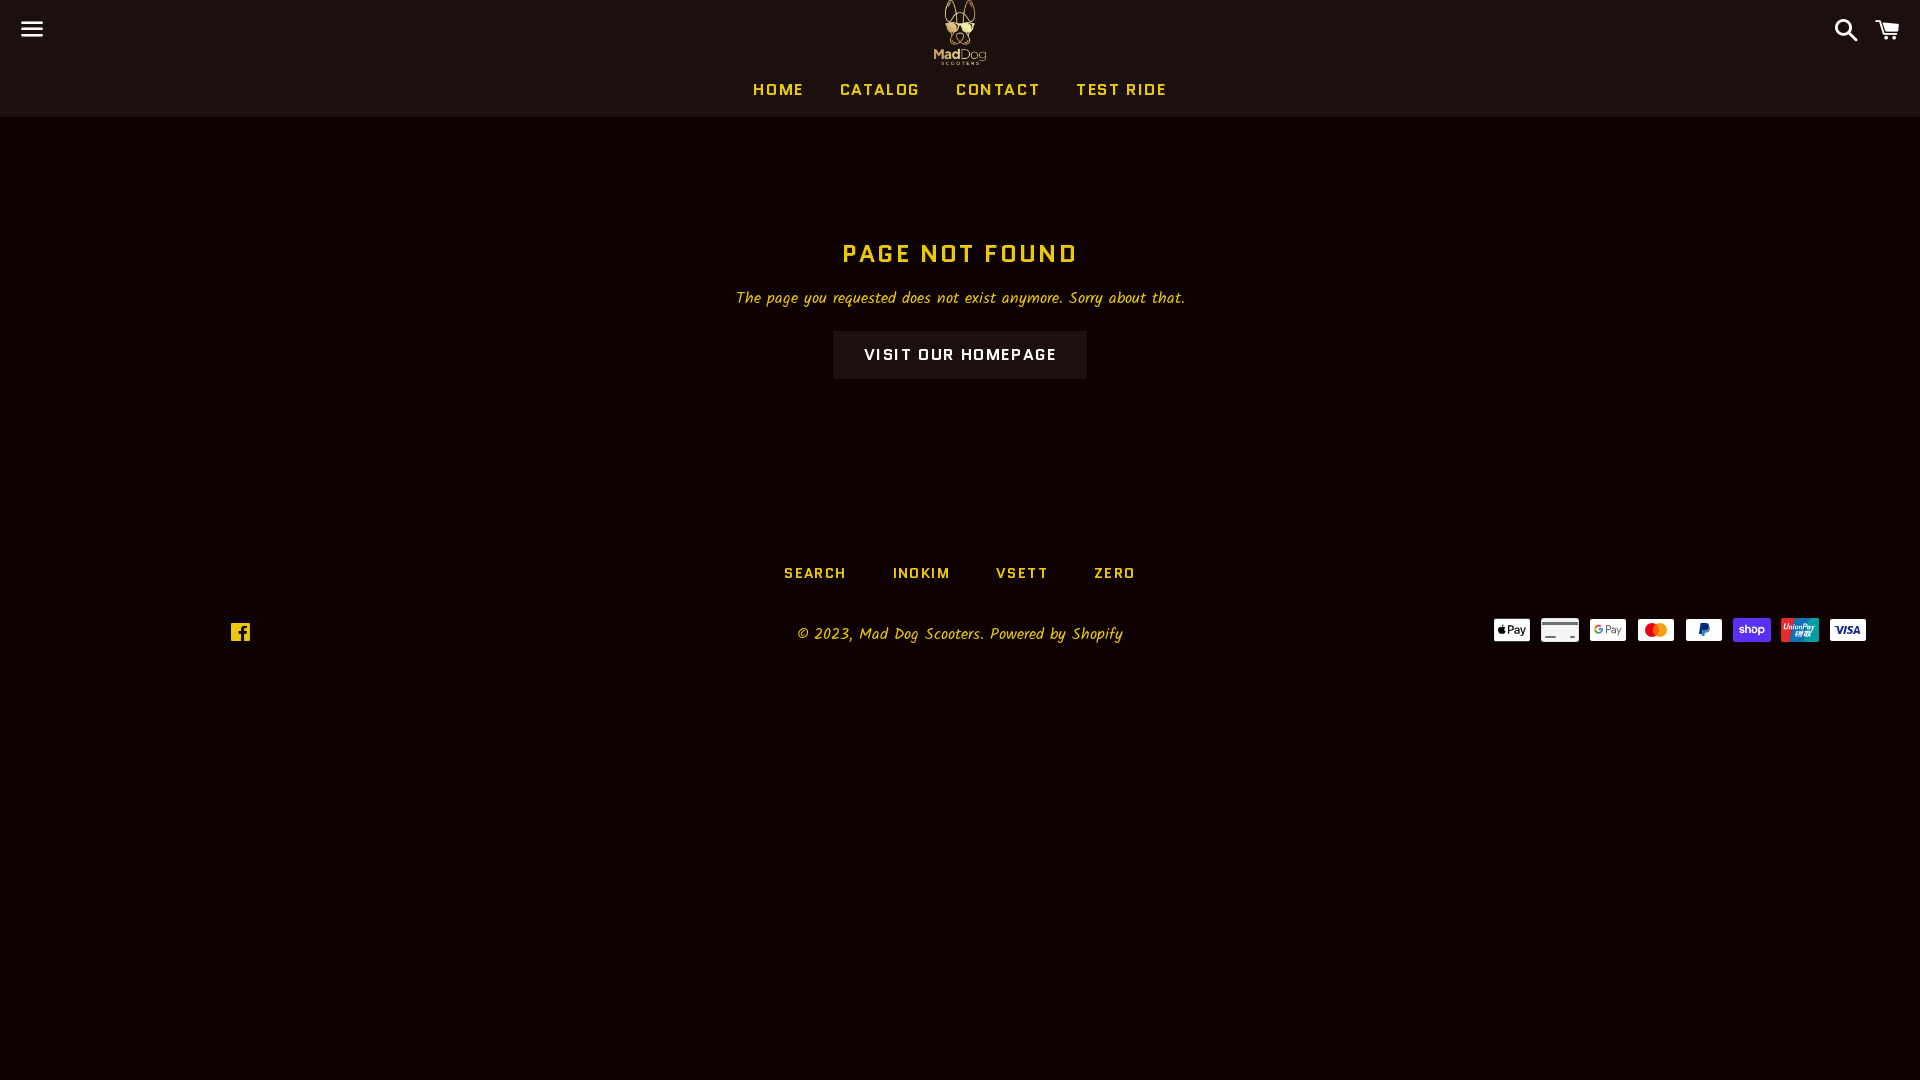 This screenshot has height=1080, width=1920. What do you see at coordinates (922, 574) in the screenshot?
I see `INOKIM` at bounding box center [922, 574].